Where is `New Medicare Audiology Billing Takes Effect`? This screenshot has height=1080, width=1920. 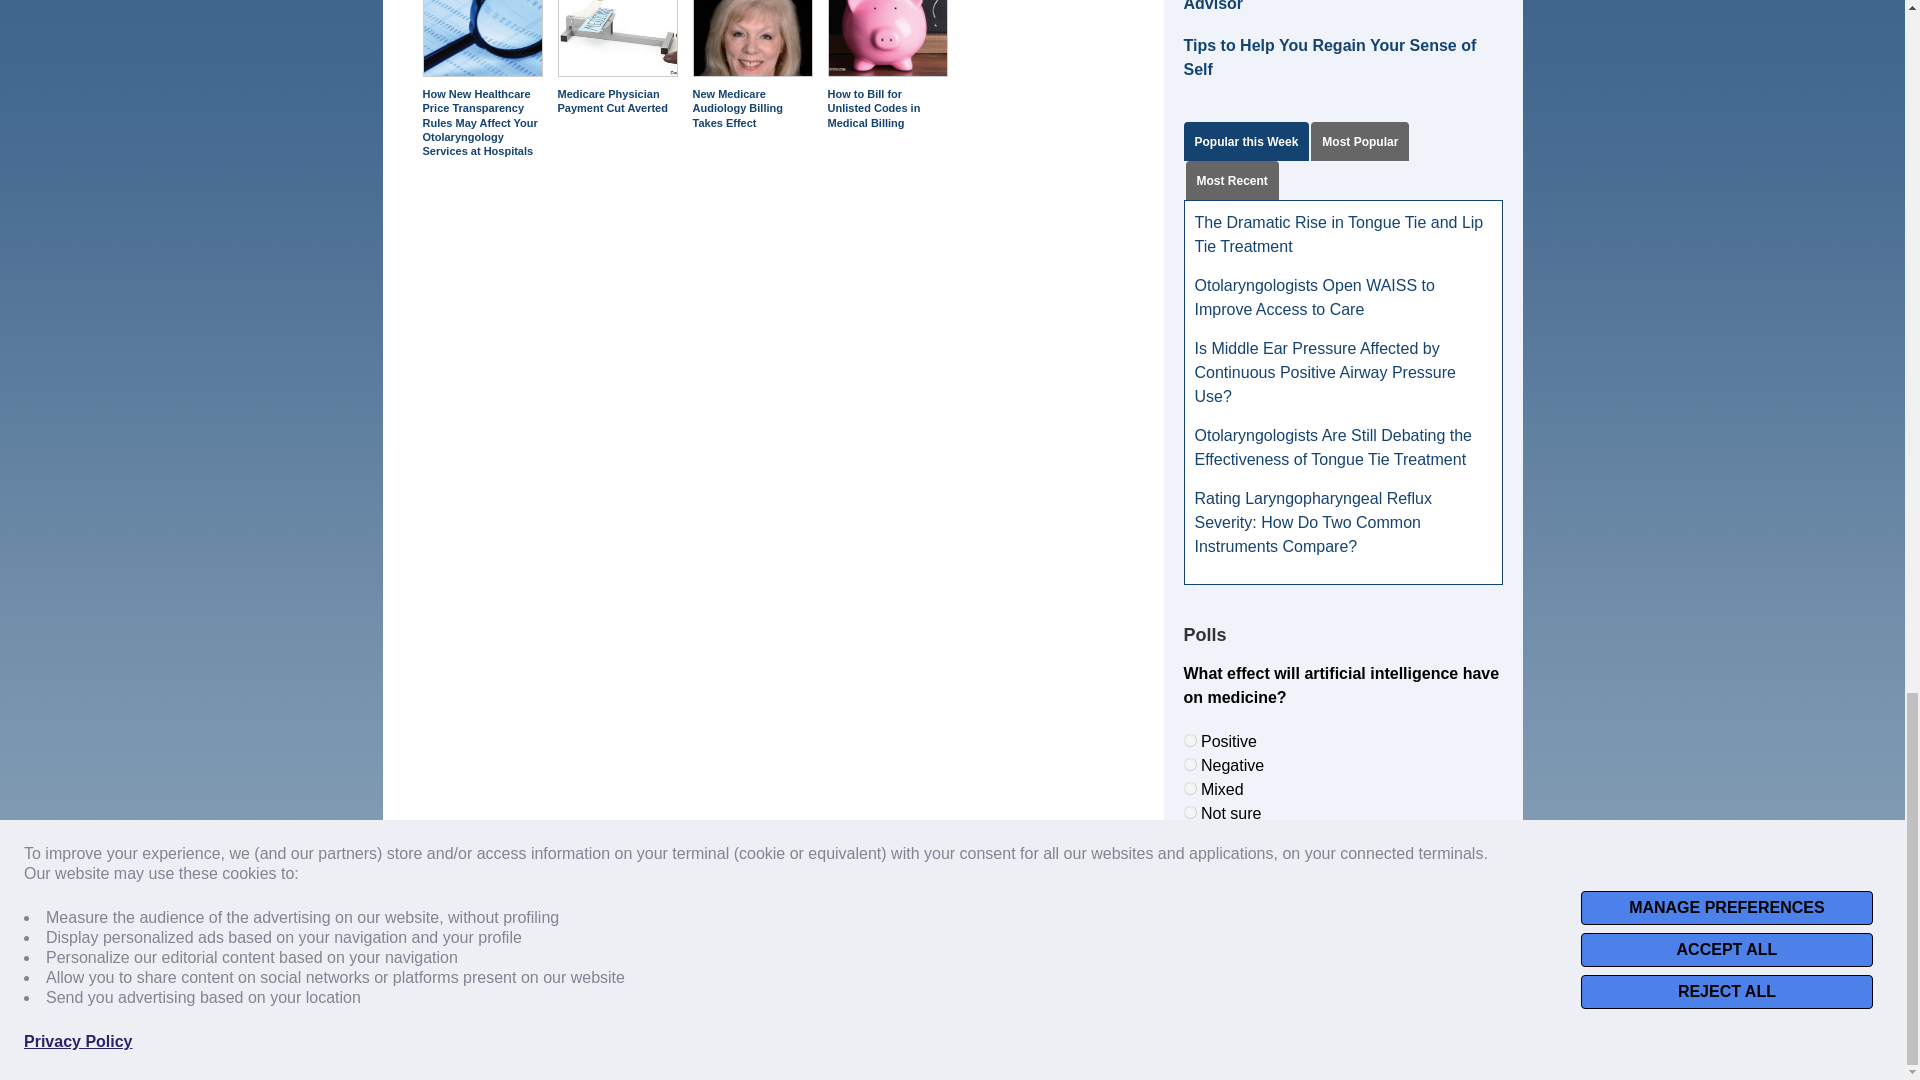 New Medicare Audiology Billing Takes Effect is located at coordinates (752, 38).